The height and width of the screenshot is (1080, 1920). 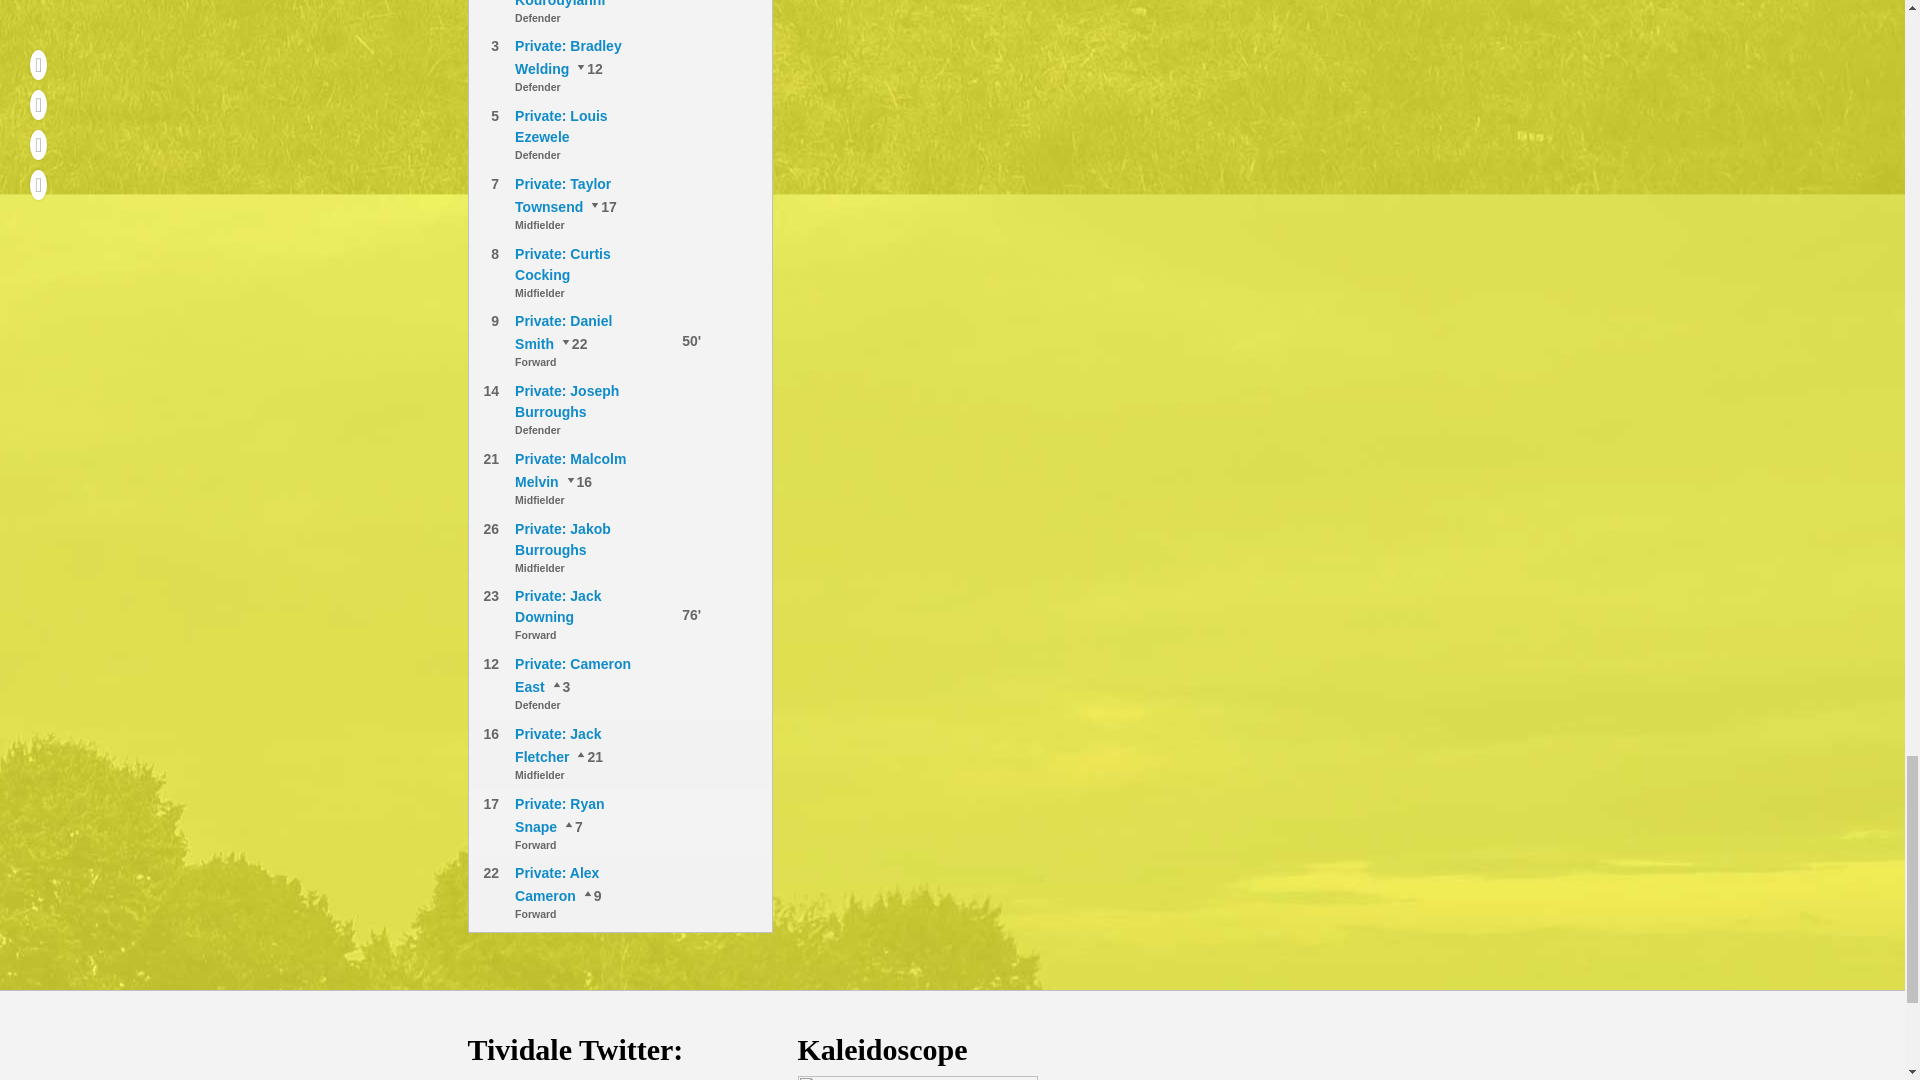 I want to click on Private: Zacharias Kourouyianni, so click(x=559, y=4).